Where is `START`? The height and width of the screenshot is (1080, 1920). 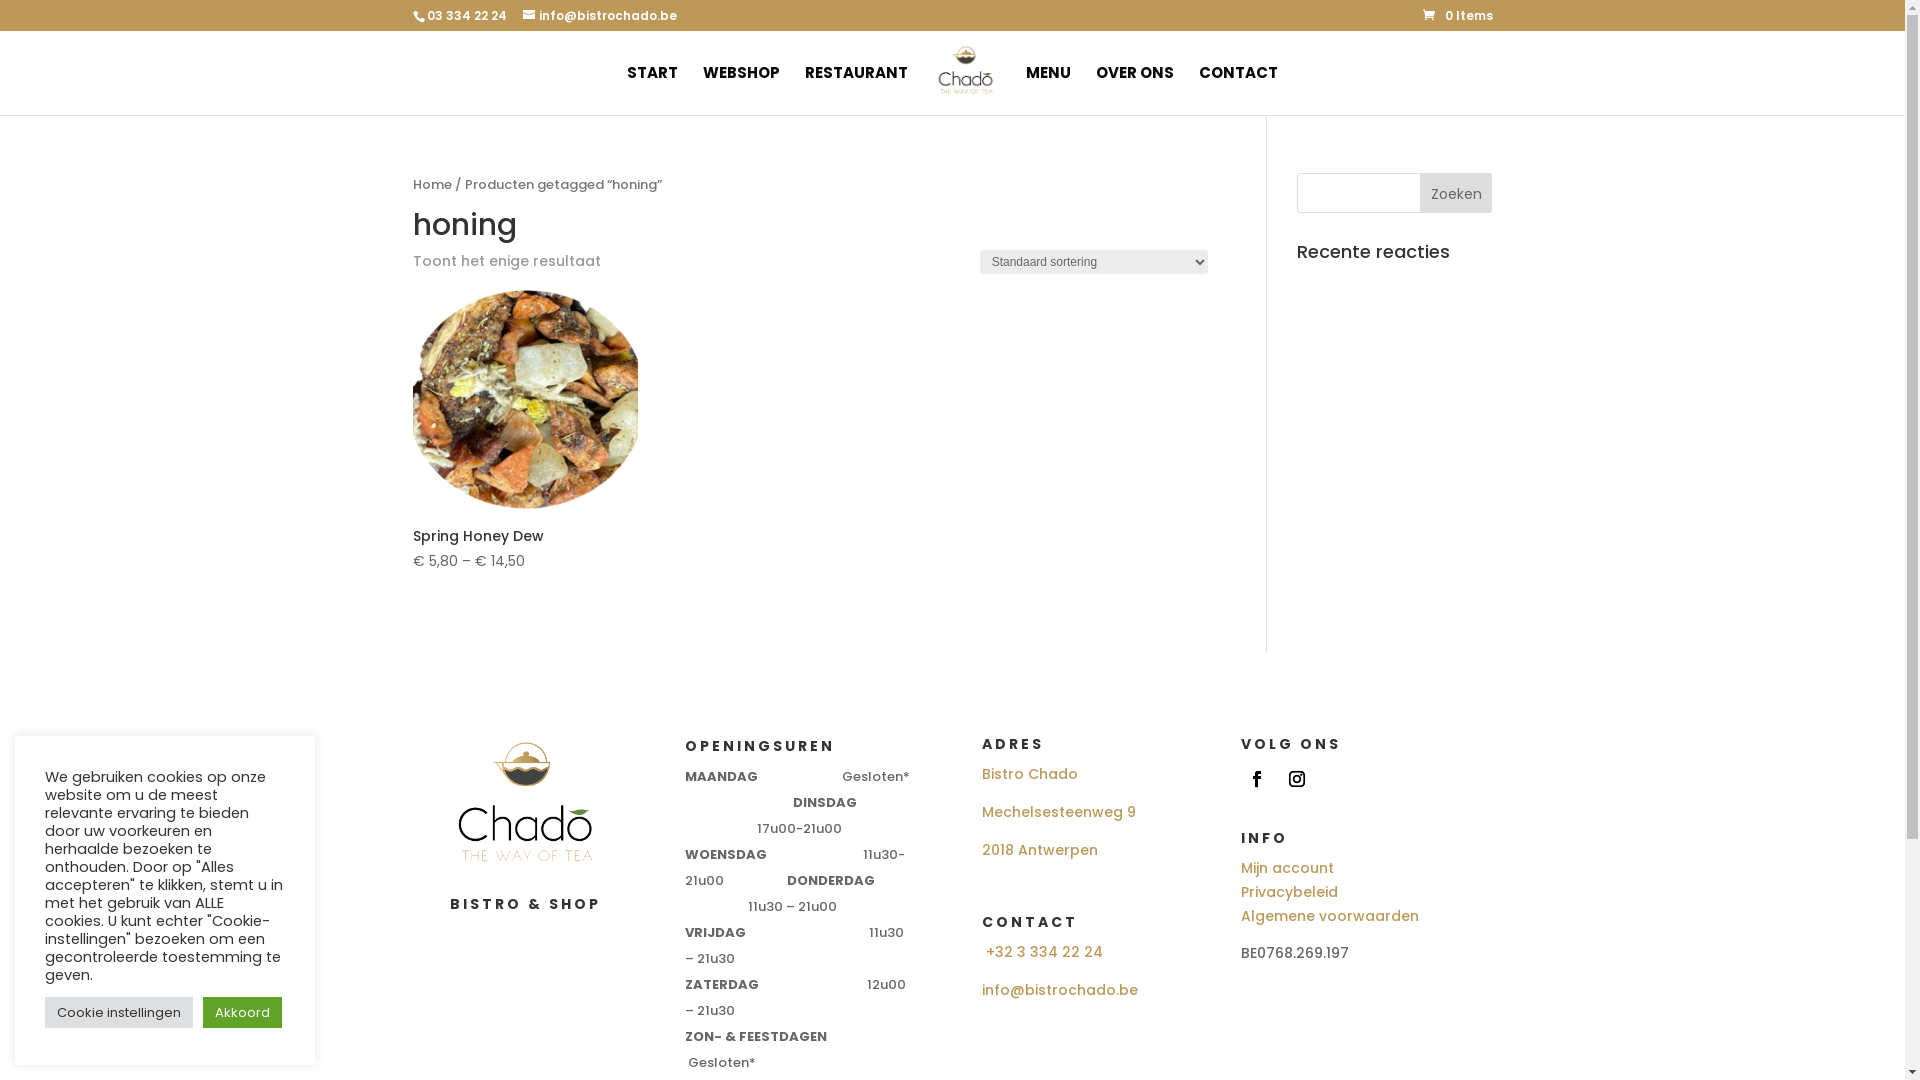
START is located at coordinates (652, 90).